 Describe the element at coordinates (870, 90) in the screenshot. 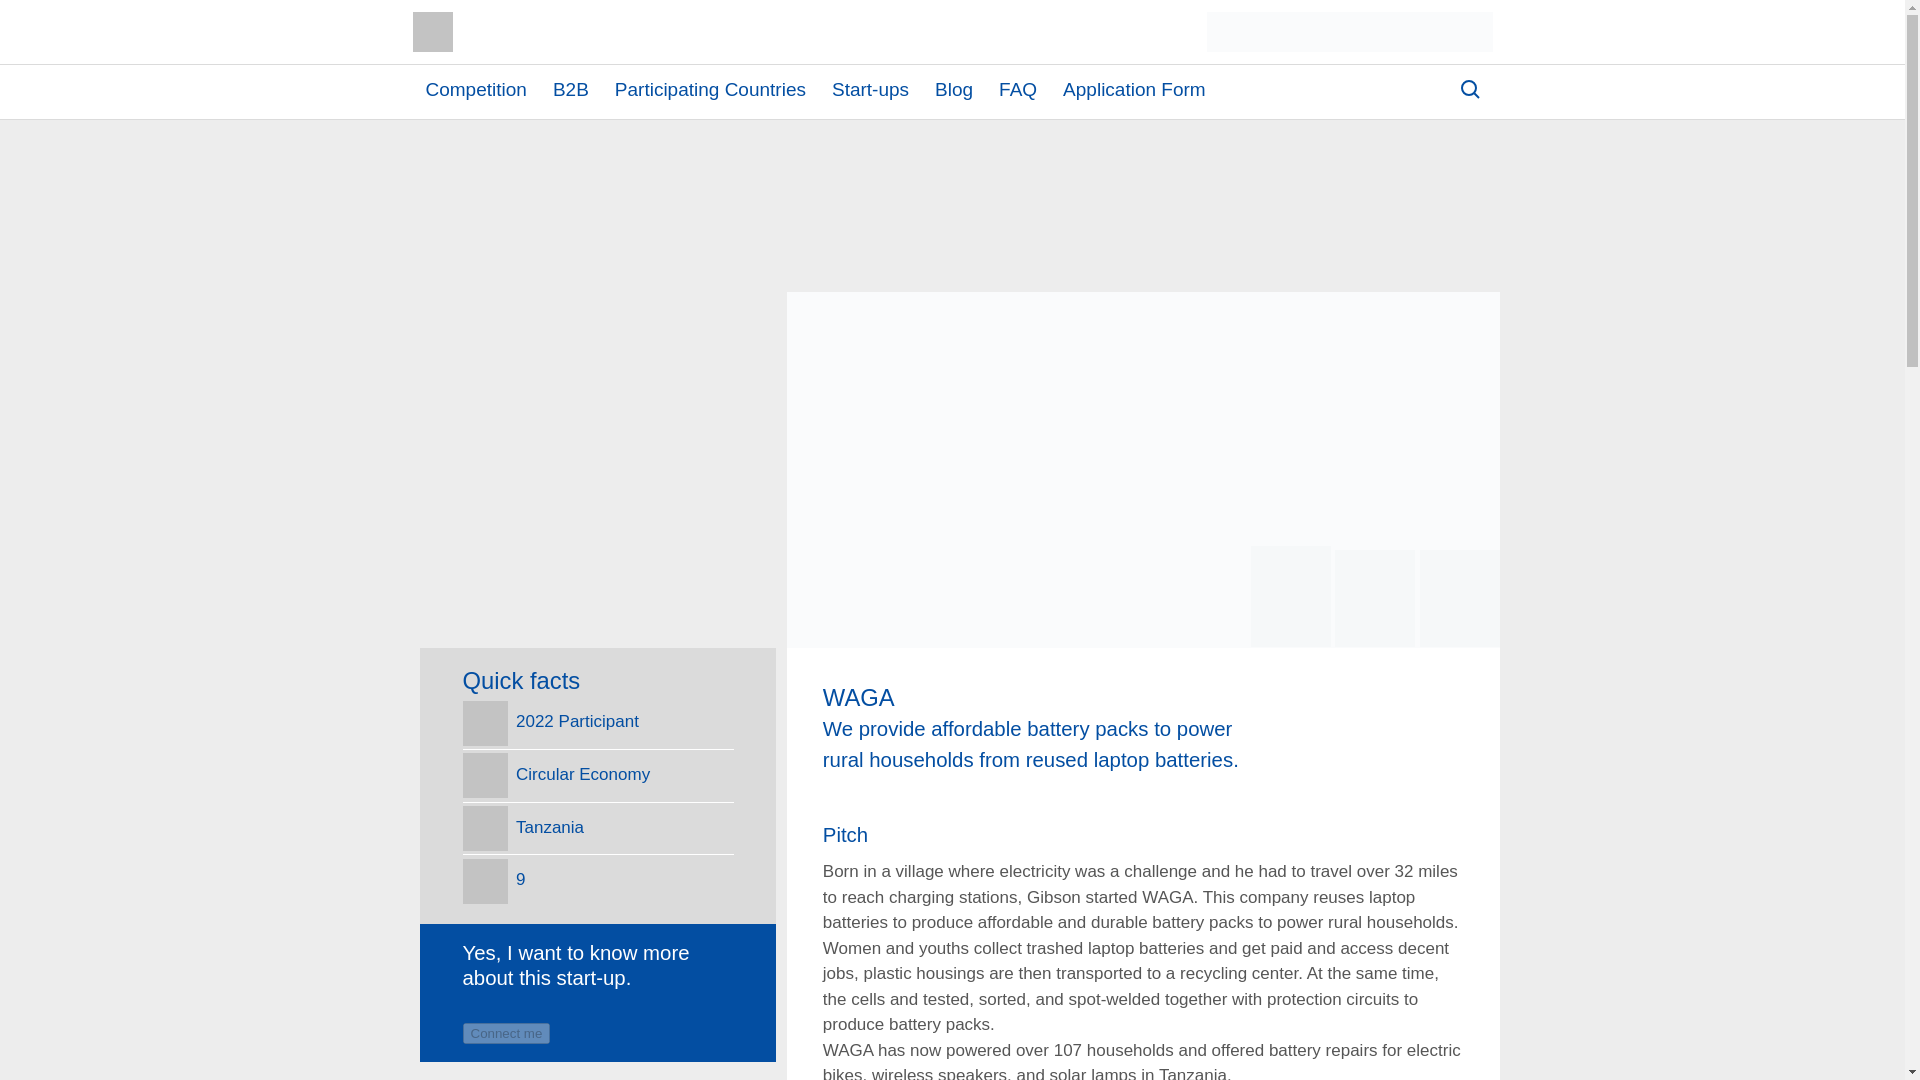

I see `Start-ups` at that location.